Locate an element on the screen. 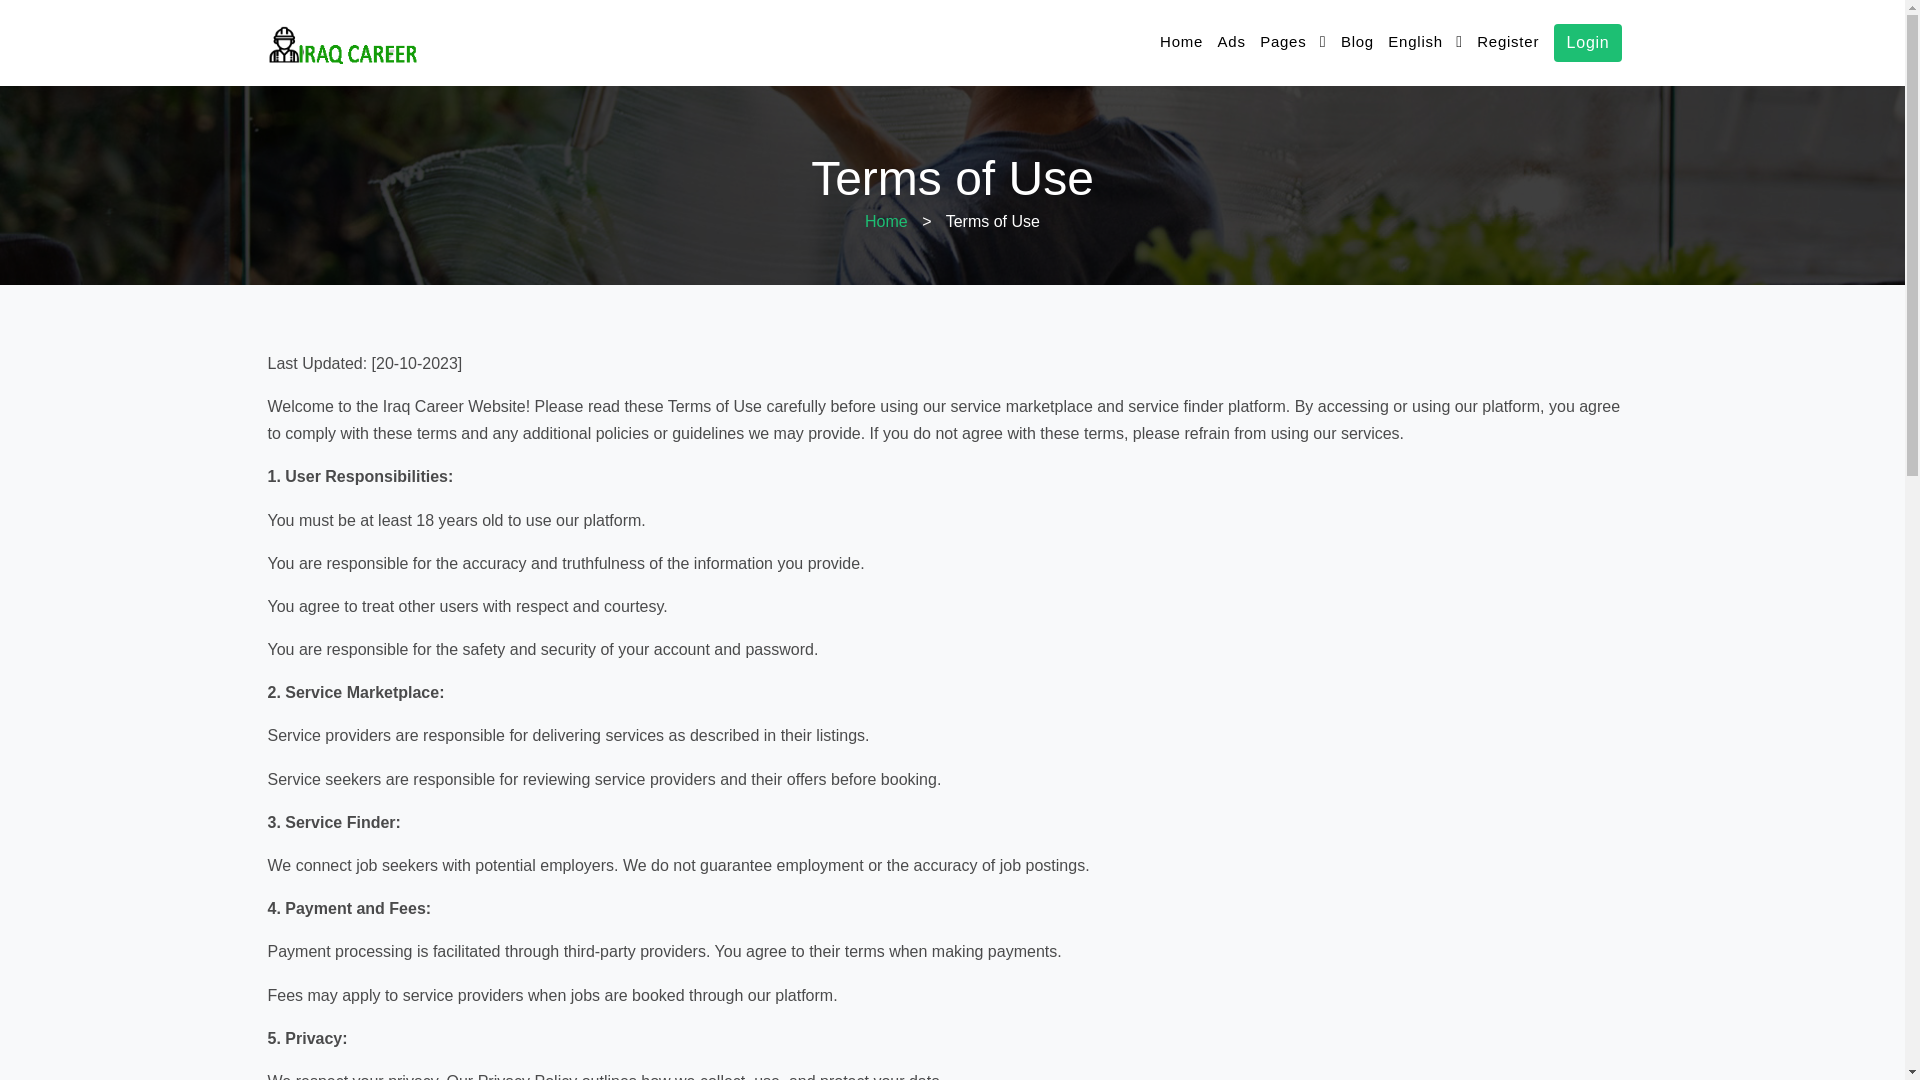  Home is located at coordinates (886, 221).